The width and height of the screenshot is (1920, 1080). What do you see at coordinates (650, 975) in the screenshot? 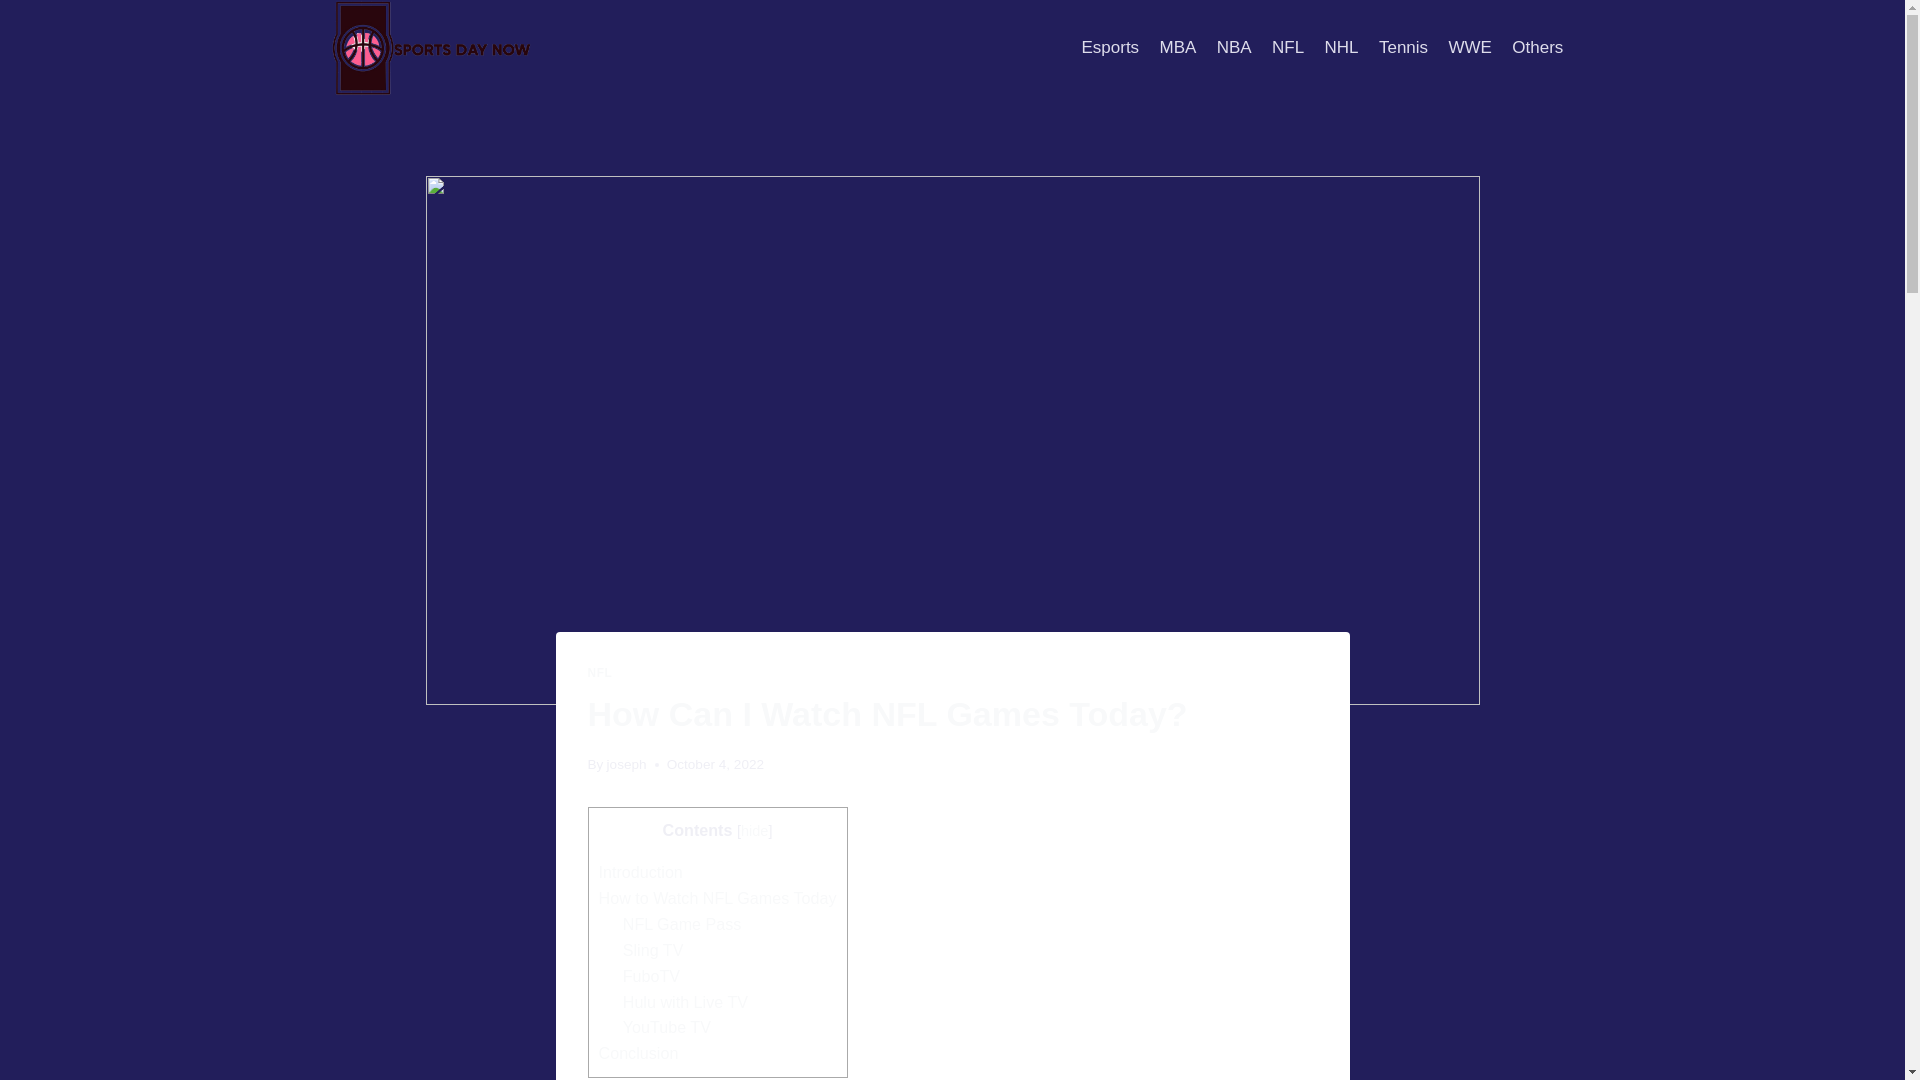
I see `FuboTV` at bounding box center [650, 975].